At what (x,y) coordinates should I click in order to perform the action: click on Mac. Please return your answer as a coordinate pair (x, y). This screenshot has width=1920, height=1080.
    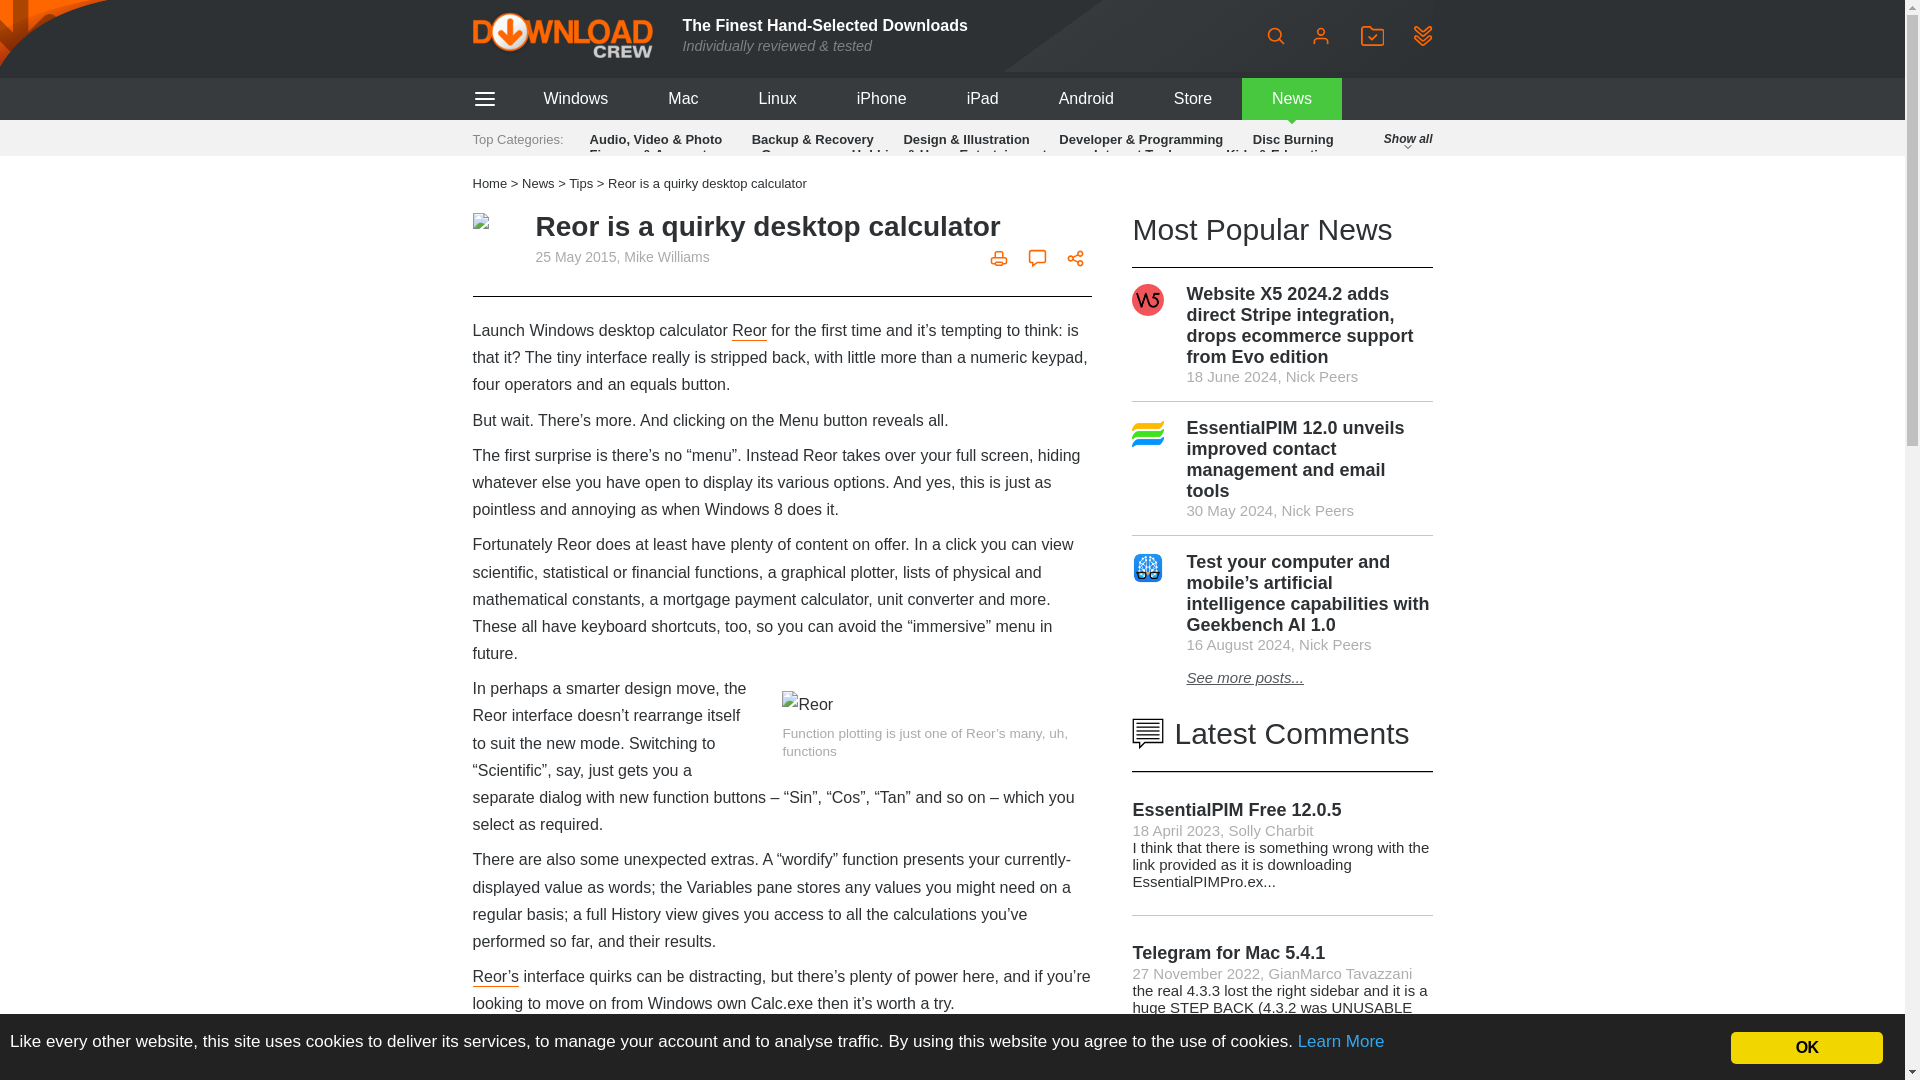
    Looking at the image, I should click on (682, 98).